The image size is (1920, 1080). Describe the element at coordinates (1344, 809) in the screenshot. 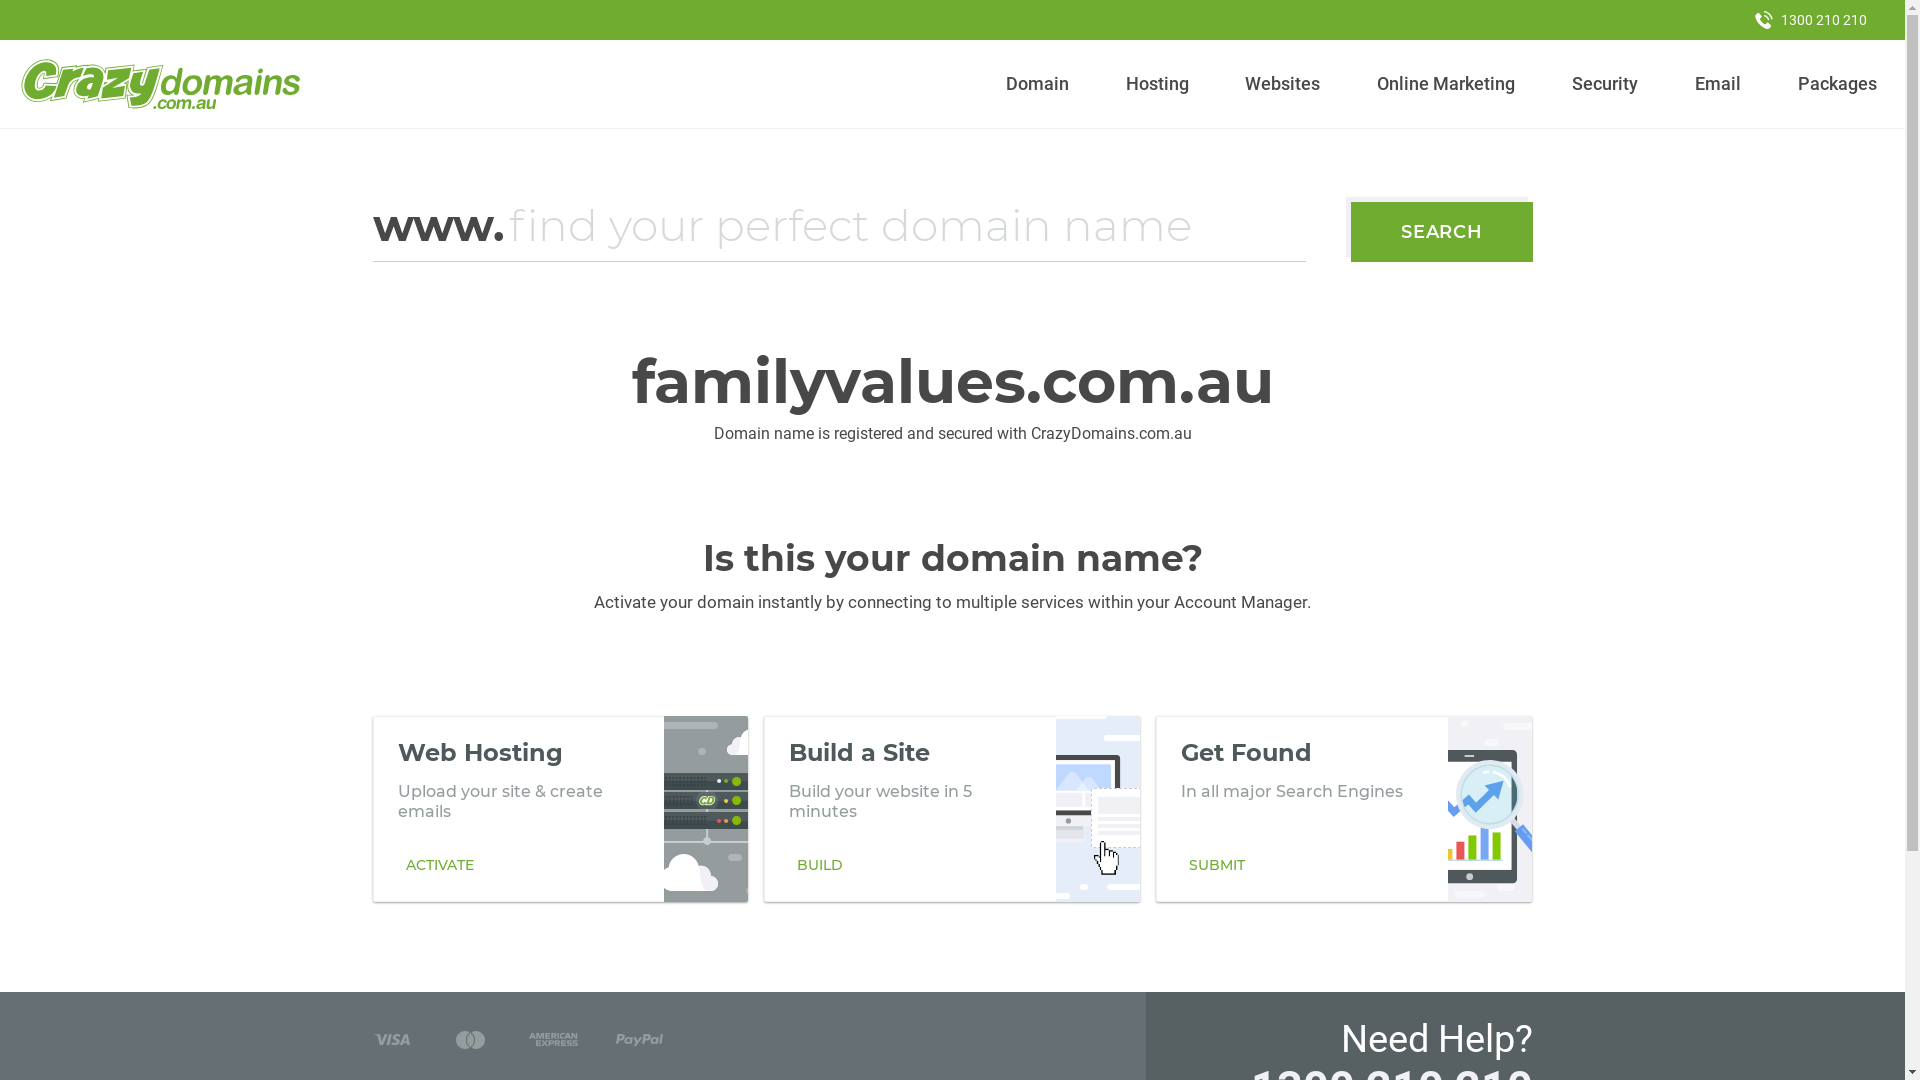

I see `Get Found
In all major Search Engines
SUBMIT` at that location.